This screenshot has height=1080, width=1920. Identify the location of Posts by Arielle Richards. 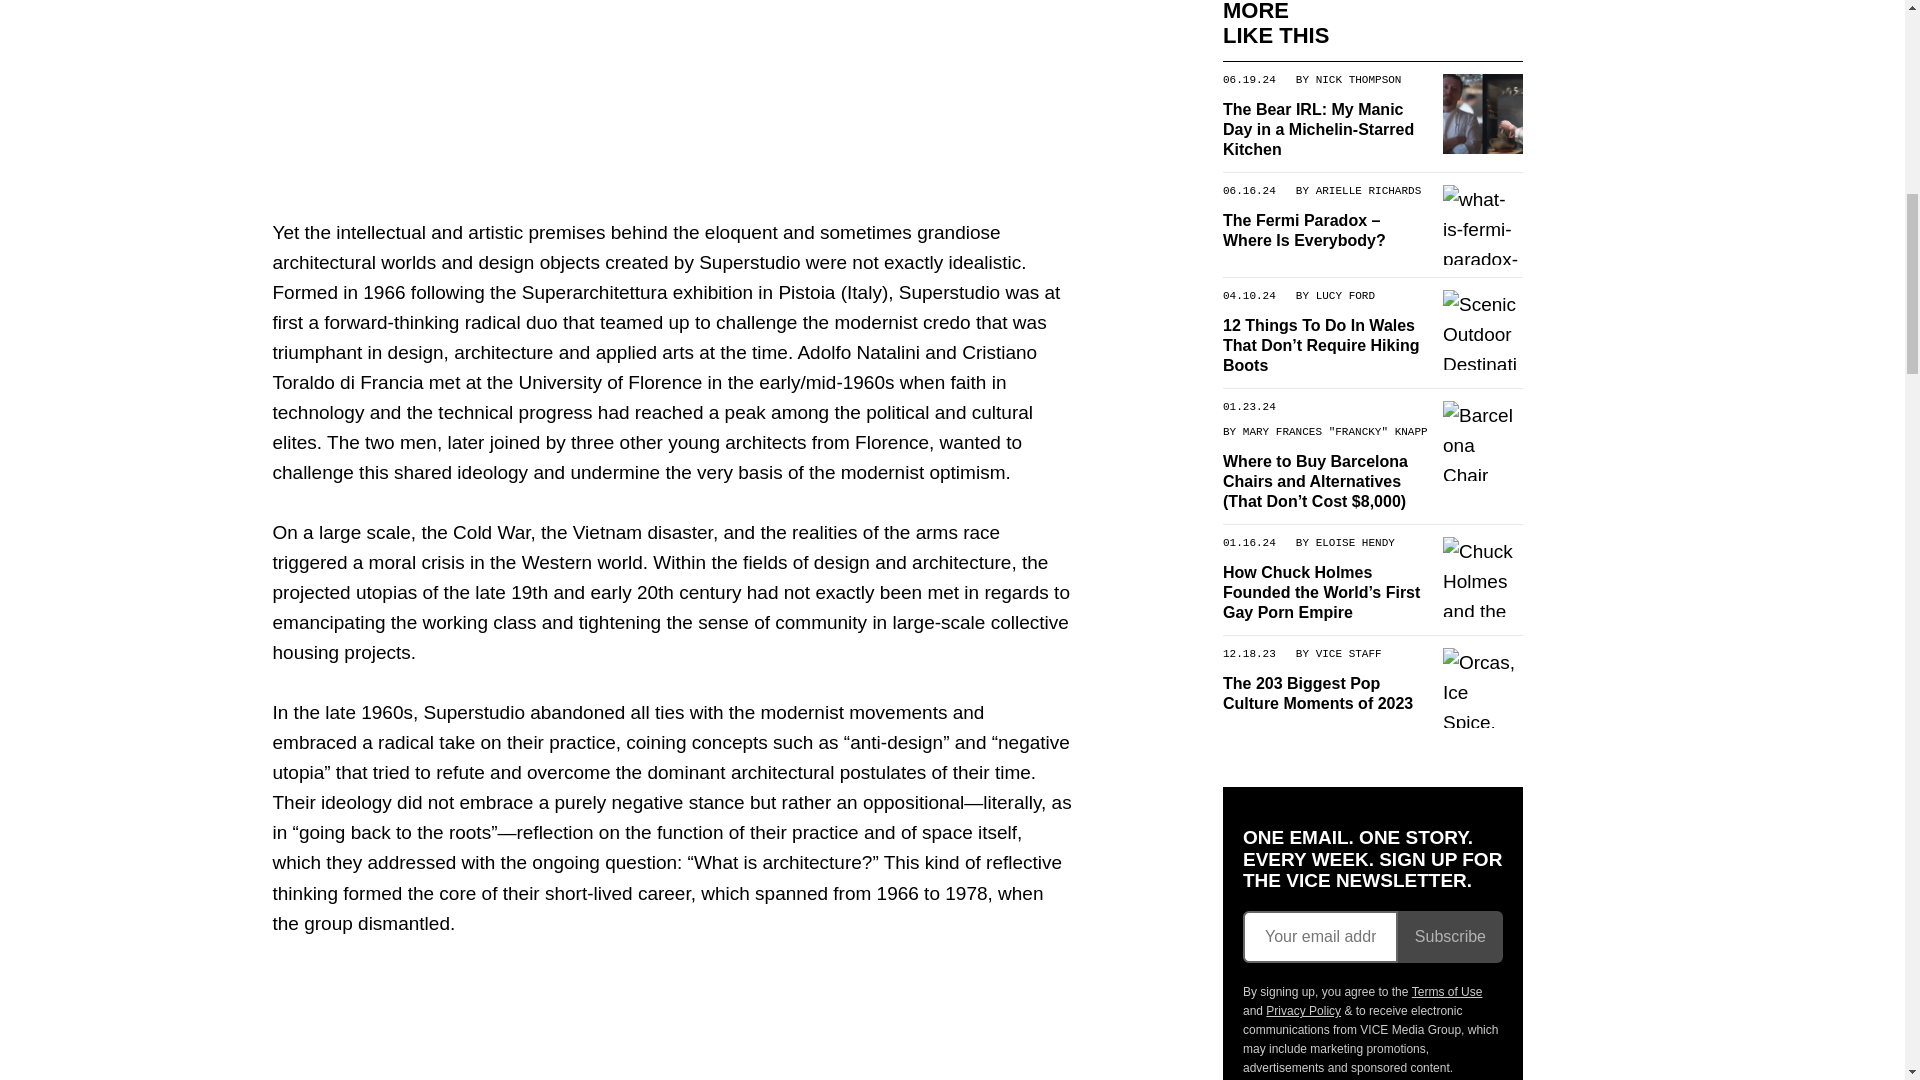
(1368, 189).